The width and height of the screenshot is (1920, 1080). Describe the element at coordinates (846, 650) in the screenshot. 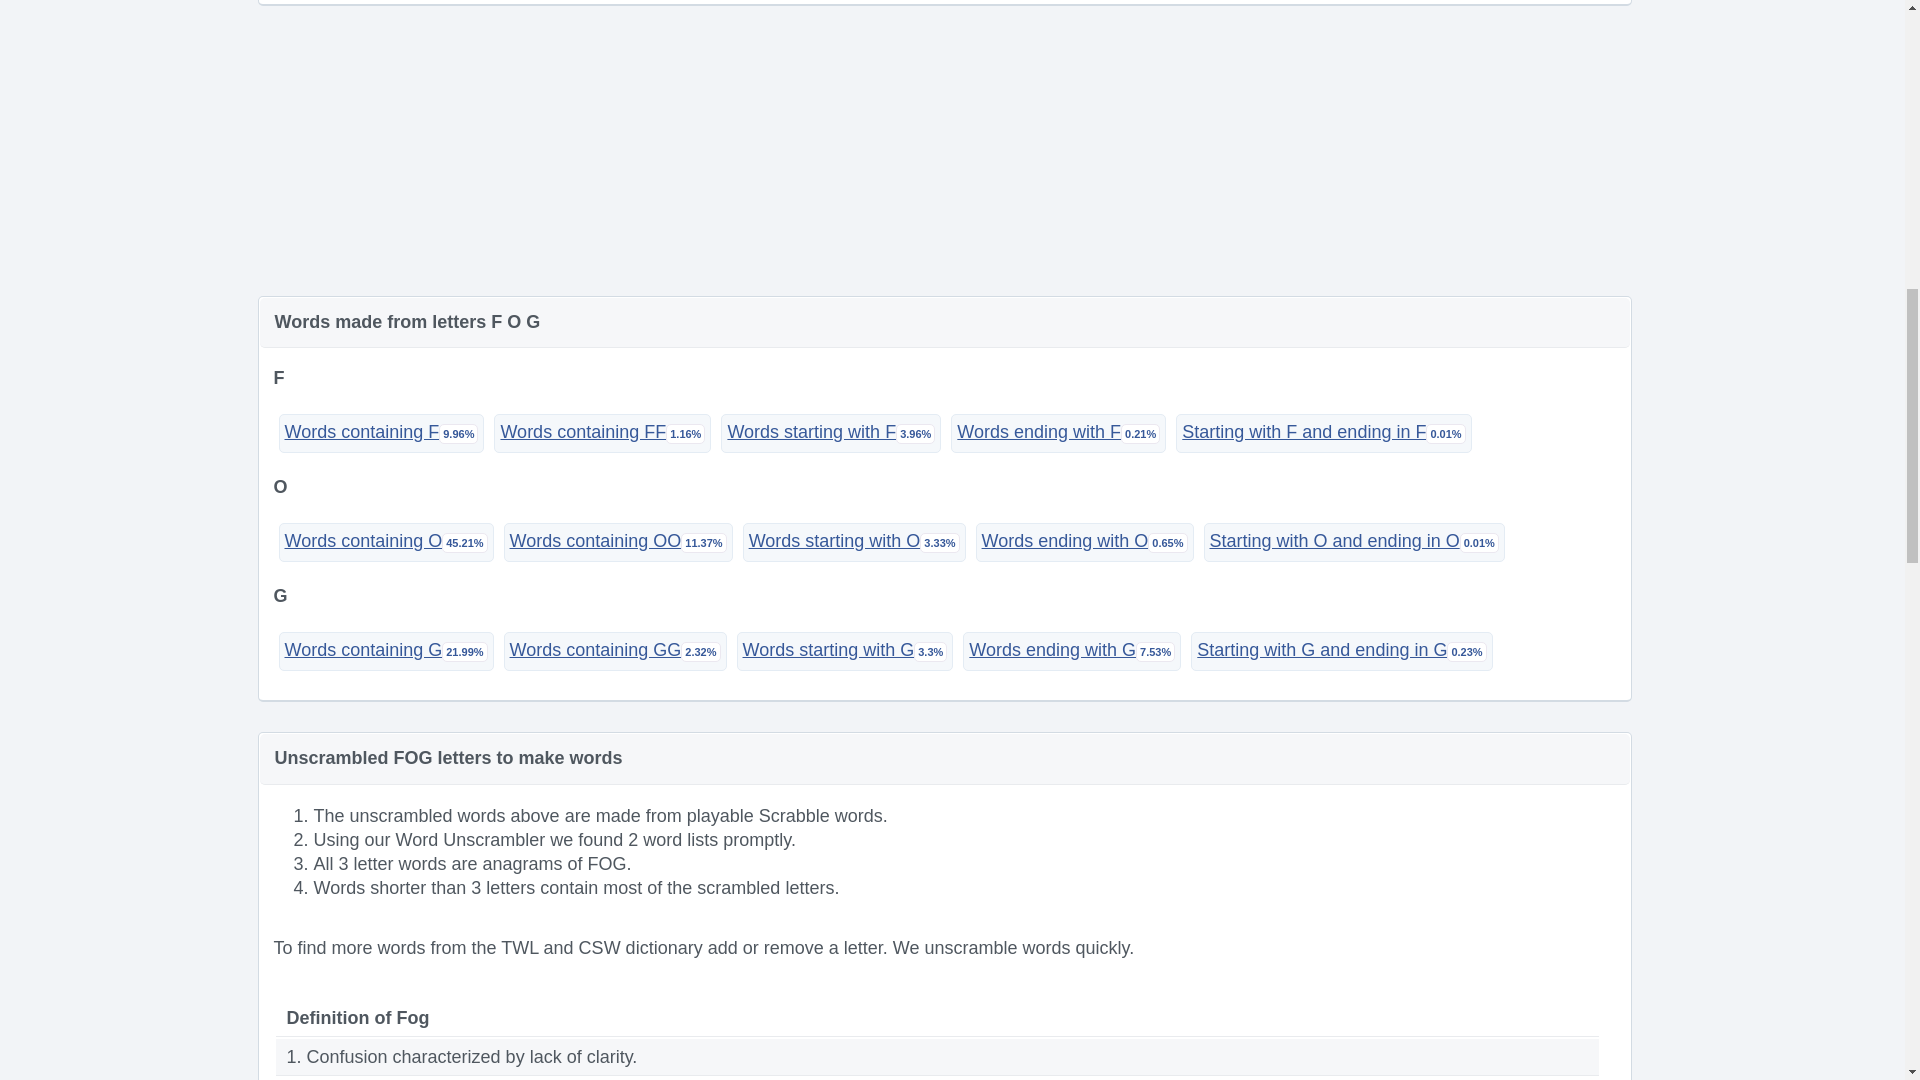

I see `Words starting with G` at that location.